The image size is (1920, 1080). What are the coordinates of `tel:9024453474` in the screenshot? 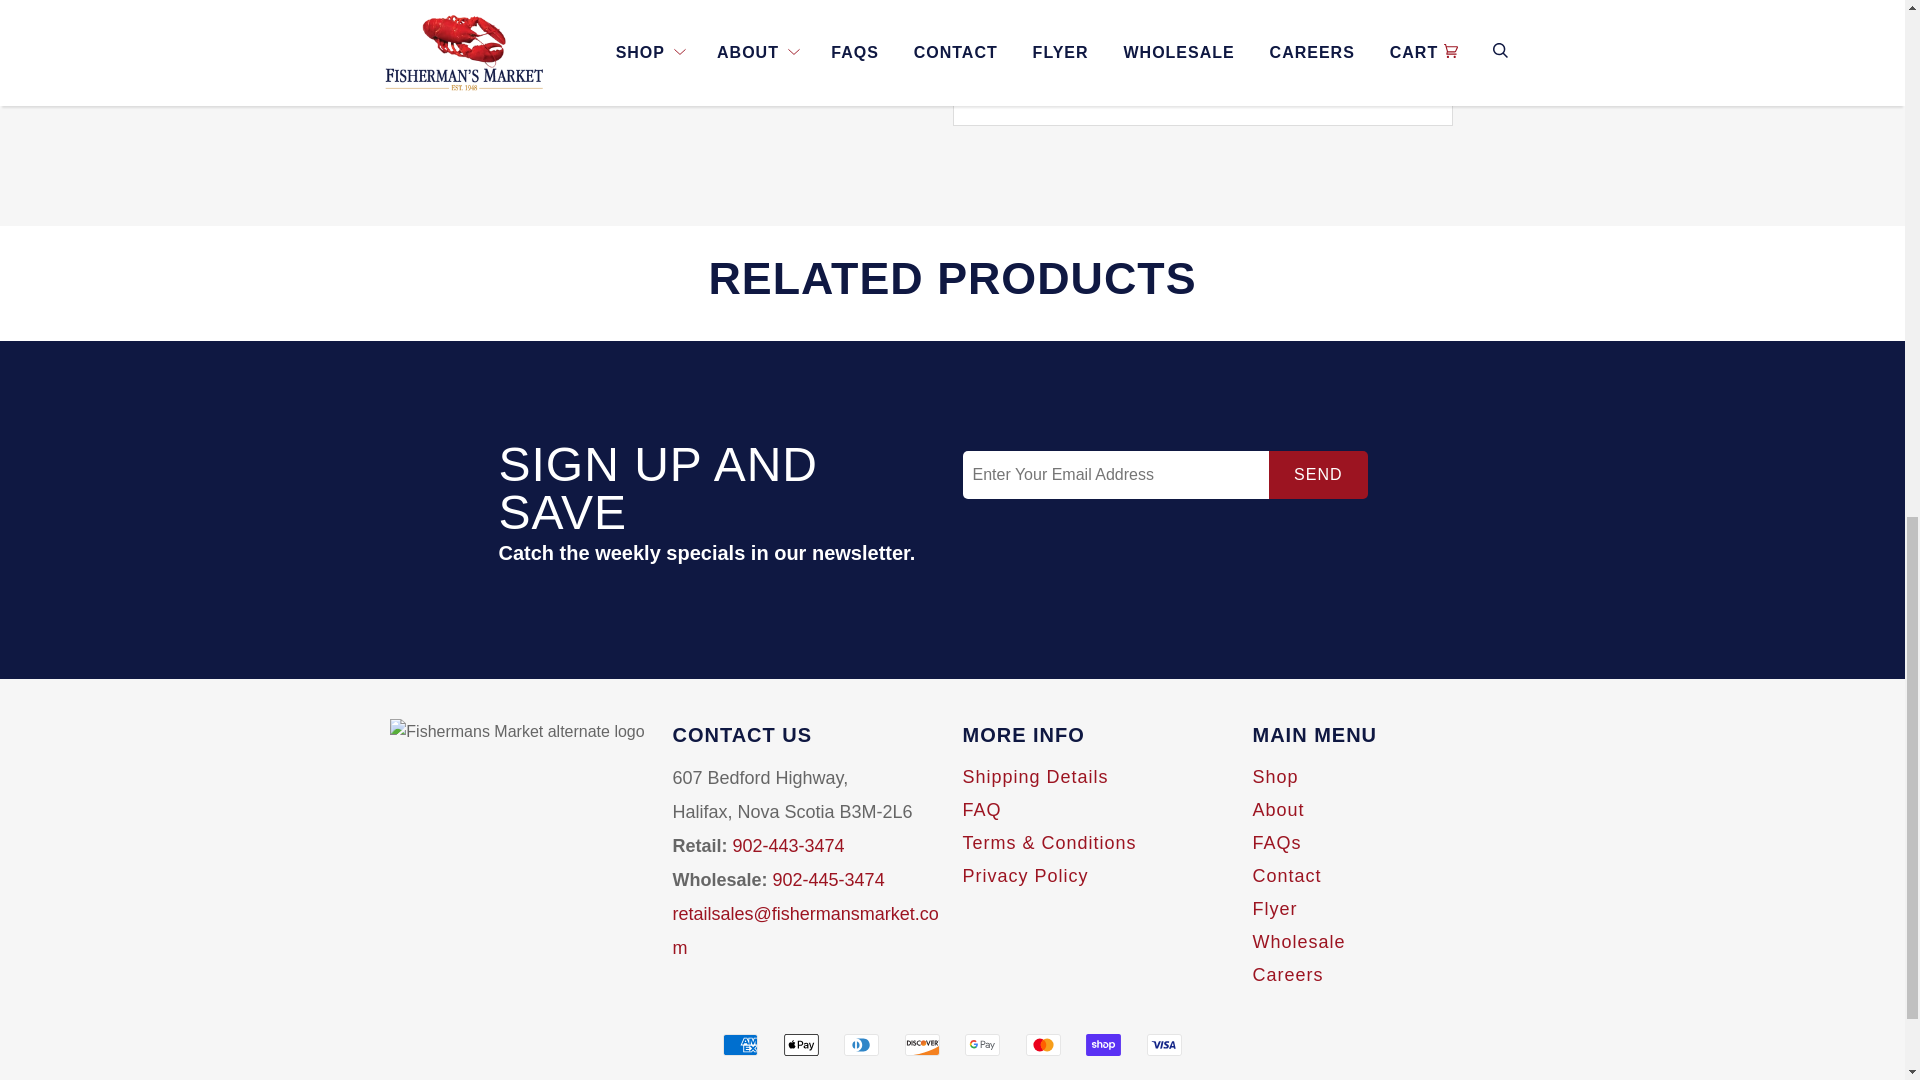 It's located at (829, 880).